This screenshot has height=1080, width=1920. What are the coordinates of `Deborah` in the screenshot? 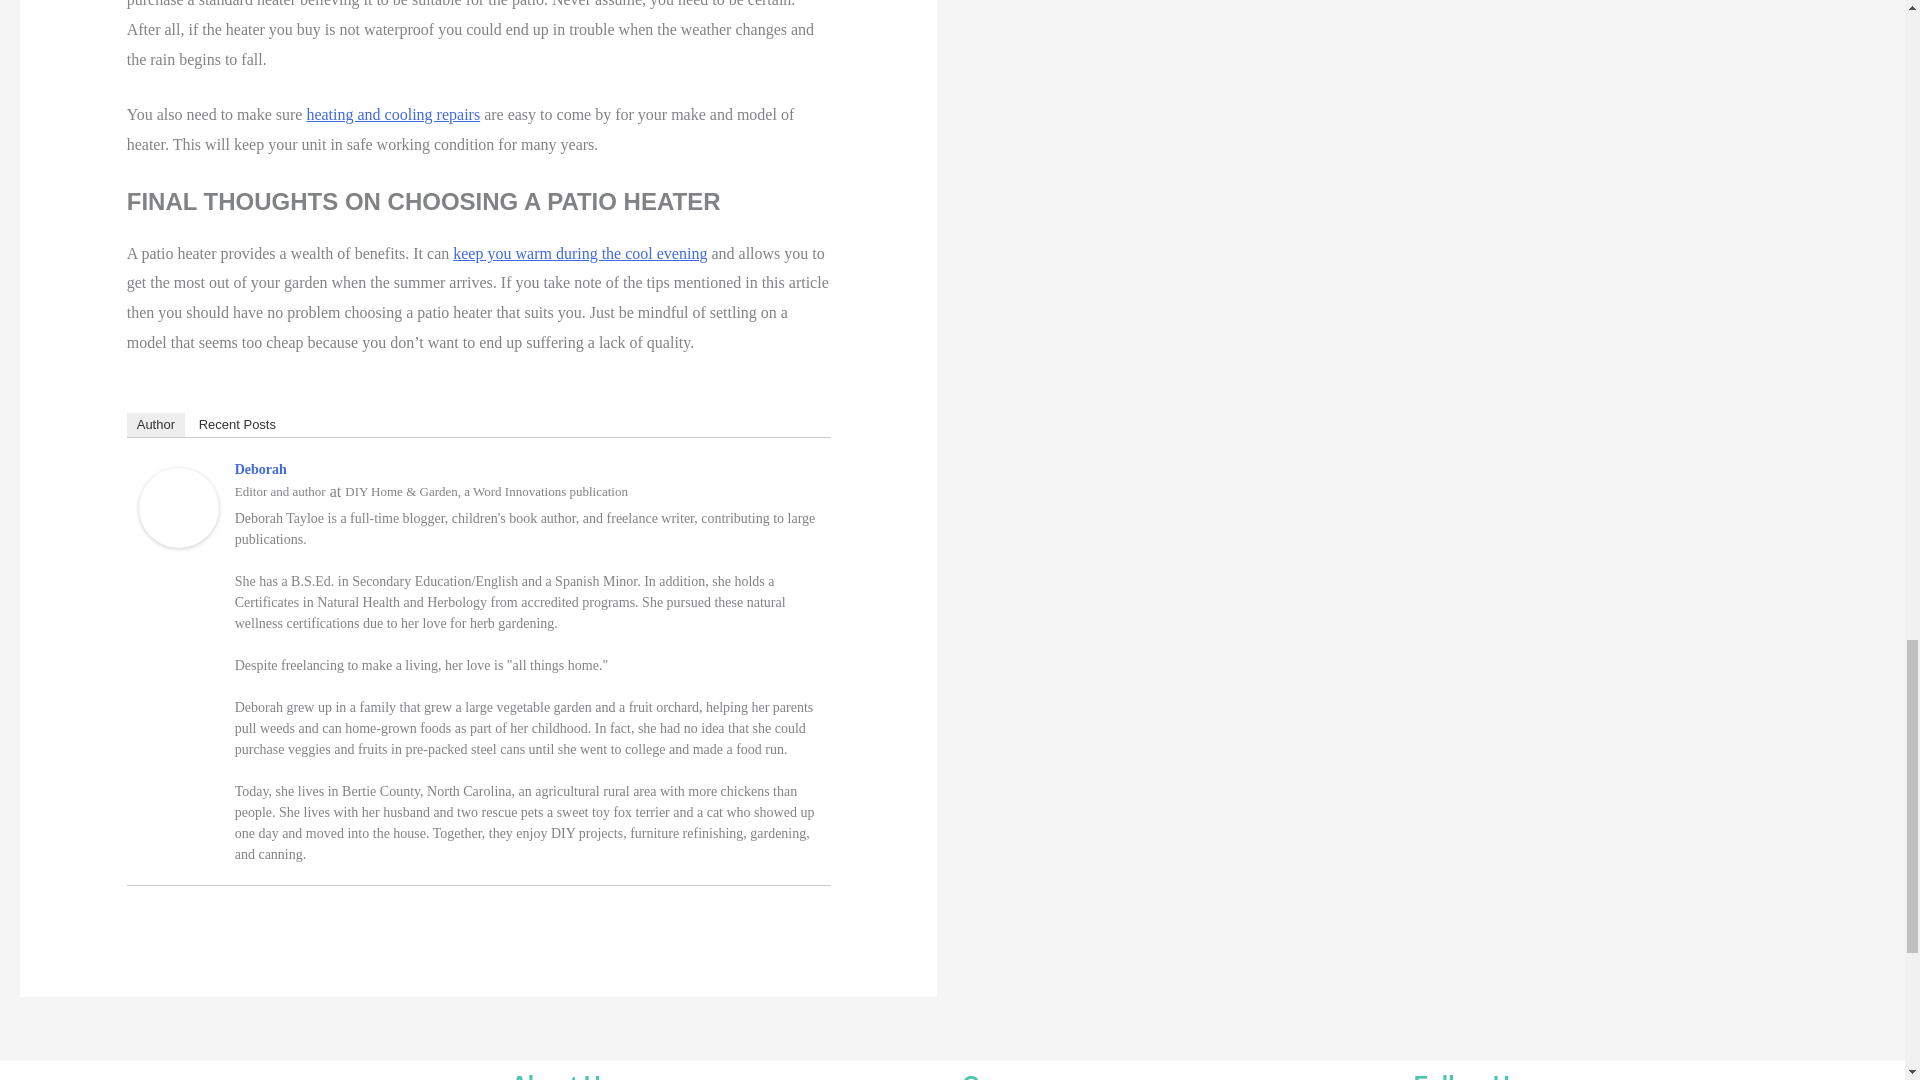 It's located at (260, 470).